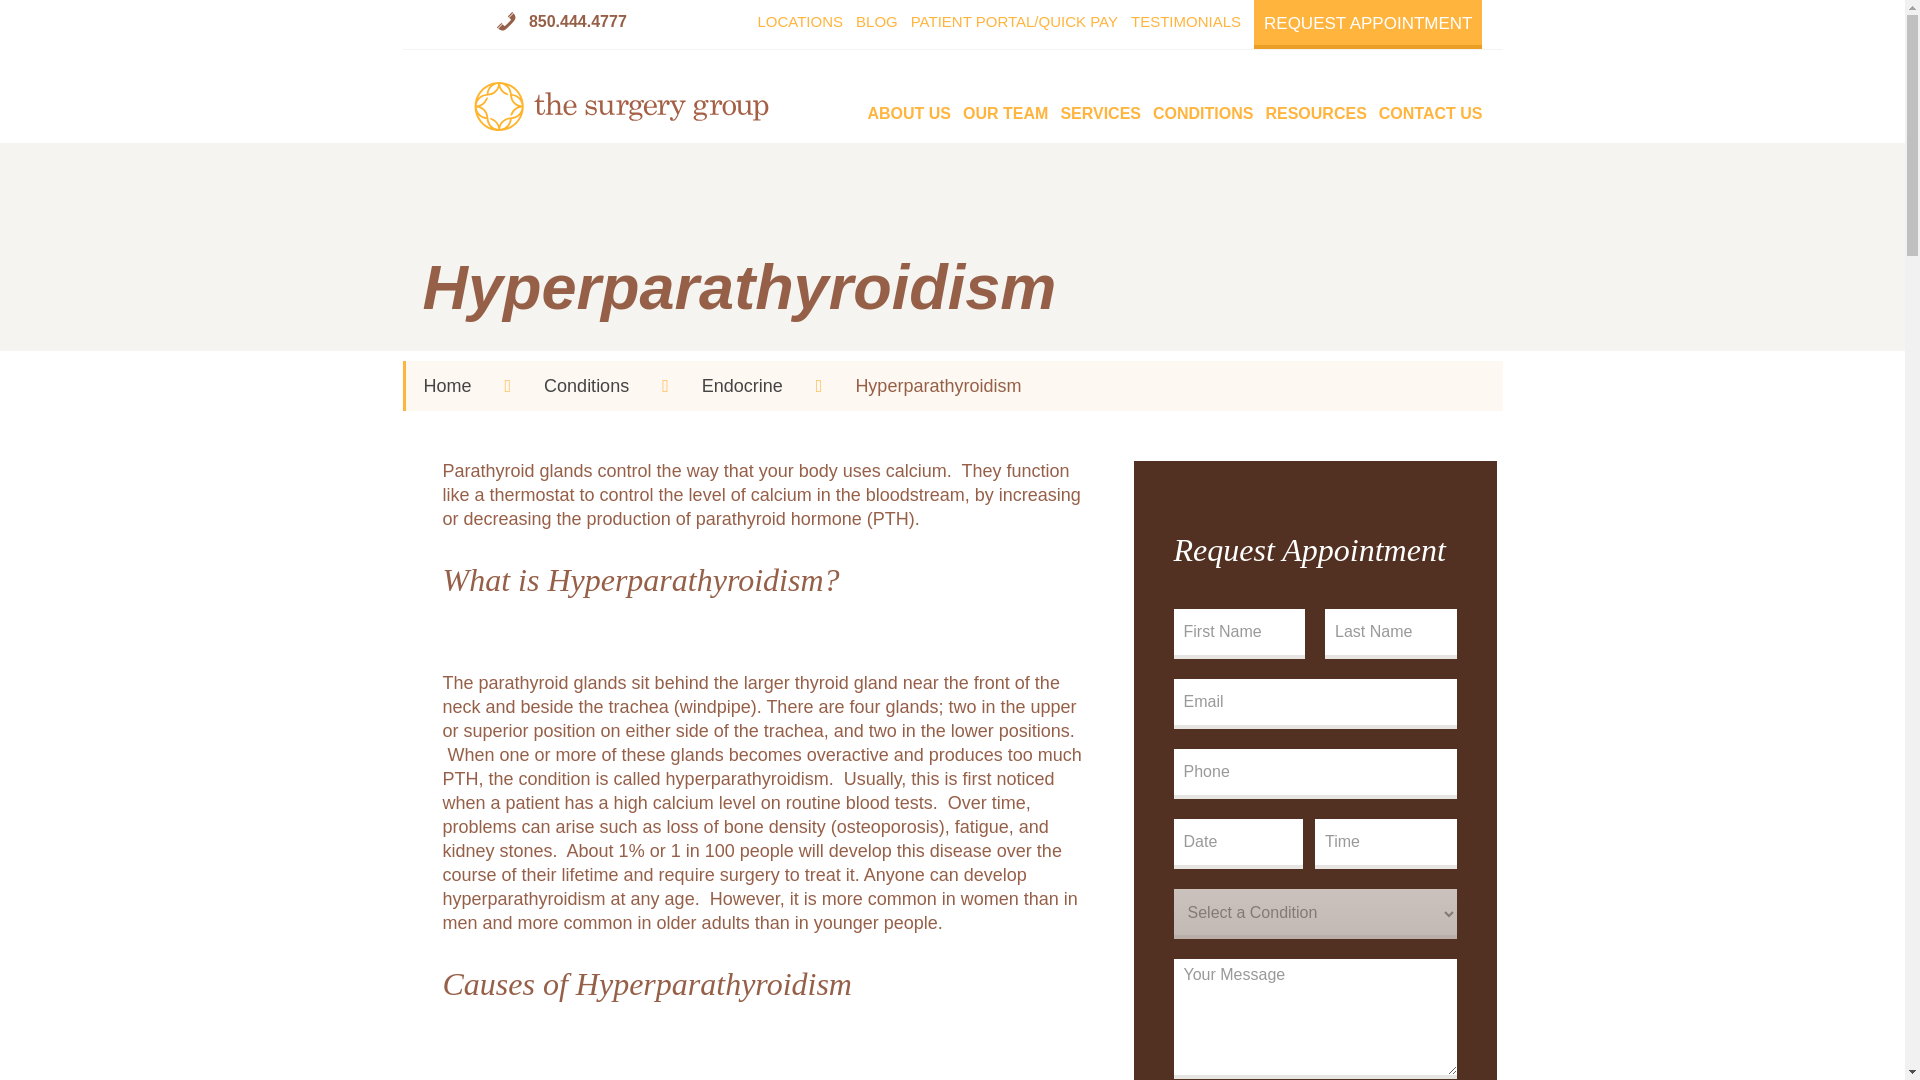 The image size is (1920, 1080). Describe the element at coordinates (908, 106) in the screenshot. I see `ABOUT US` at that location.